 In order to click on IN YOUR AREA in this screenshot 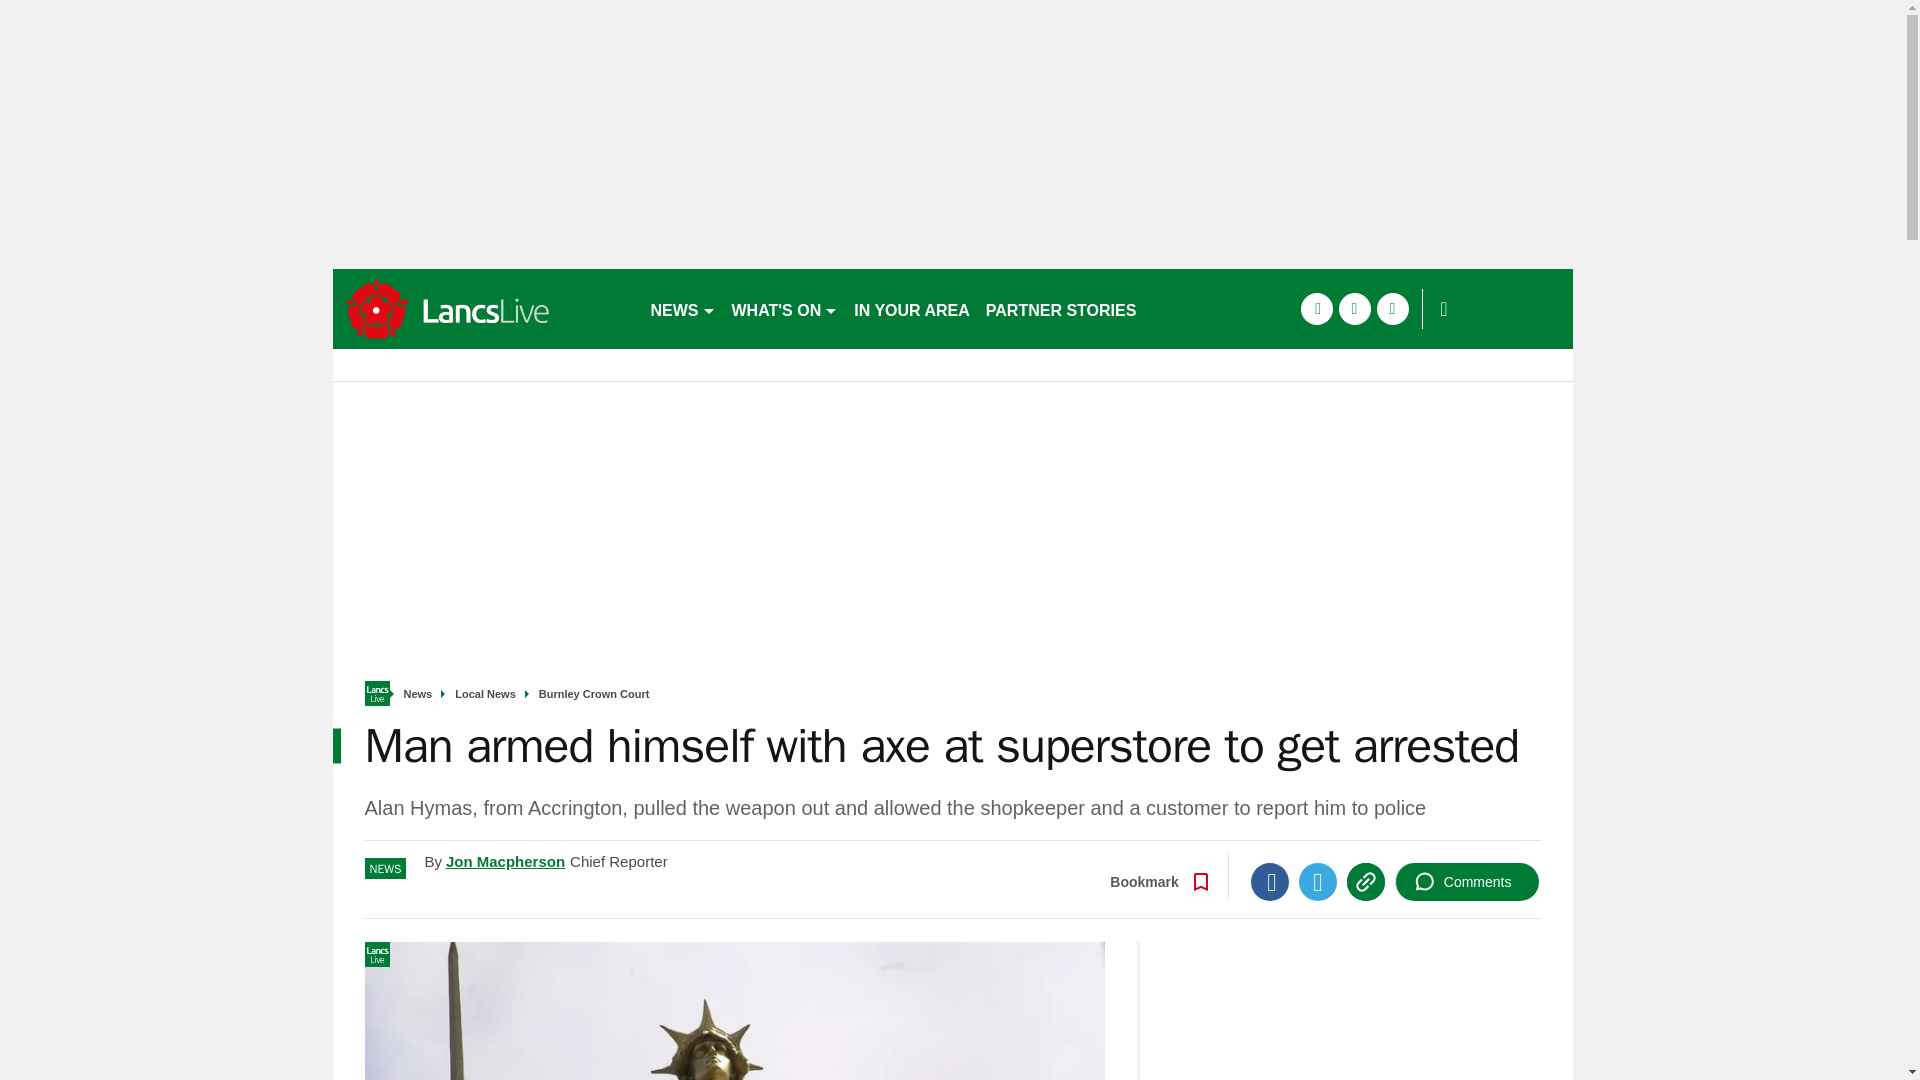, I will do `click(912, 308)`.